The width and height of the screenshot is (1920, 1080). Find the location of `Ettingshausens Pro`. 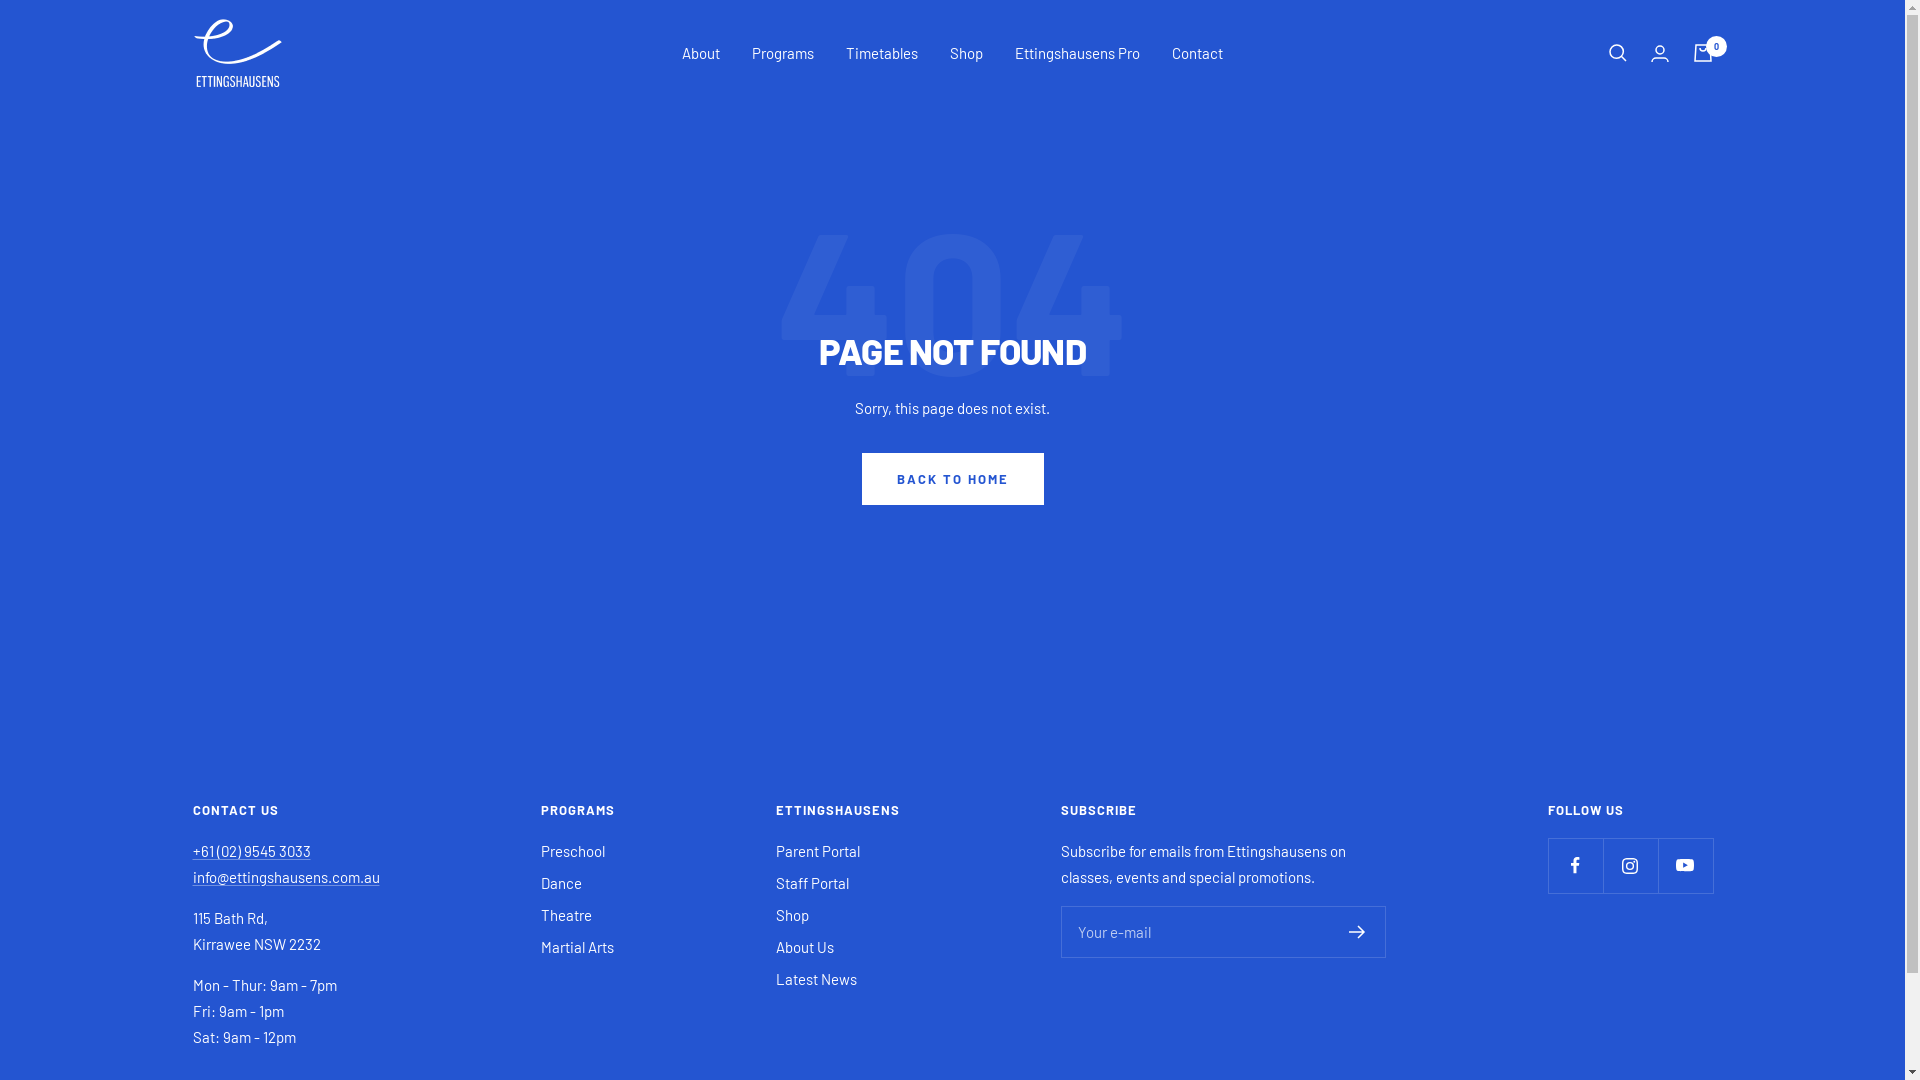

Ettingshausens Pro is located at coordinates (1078, 53).